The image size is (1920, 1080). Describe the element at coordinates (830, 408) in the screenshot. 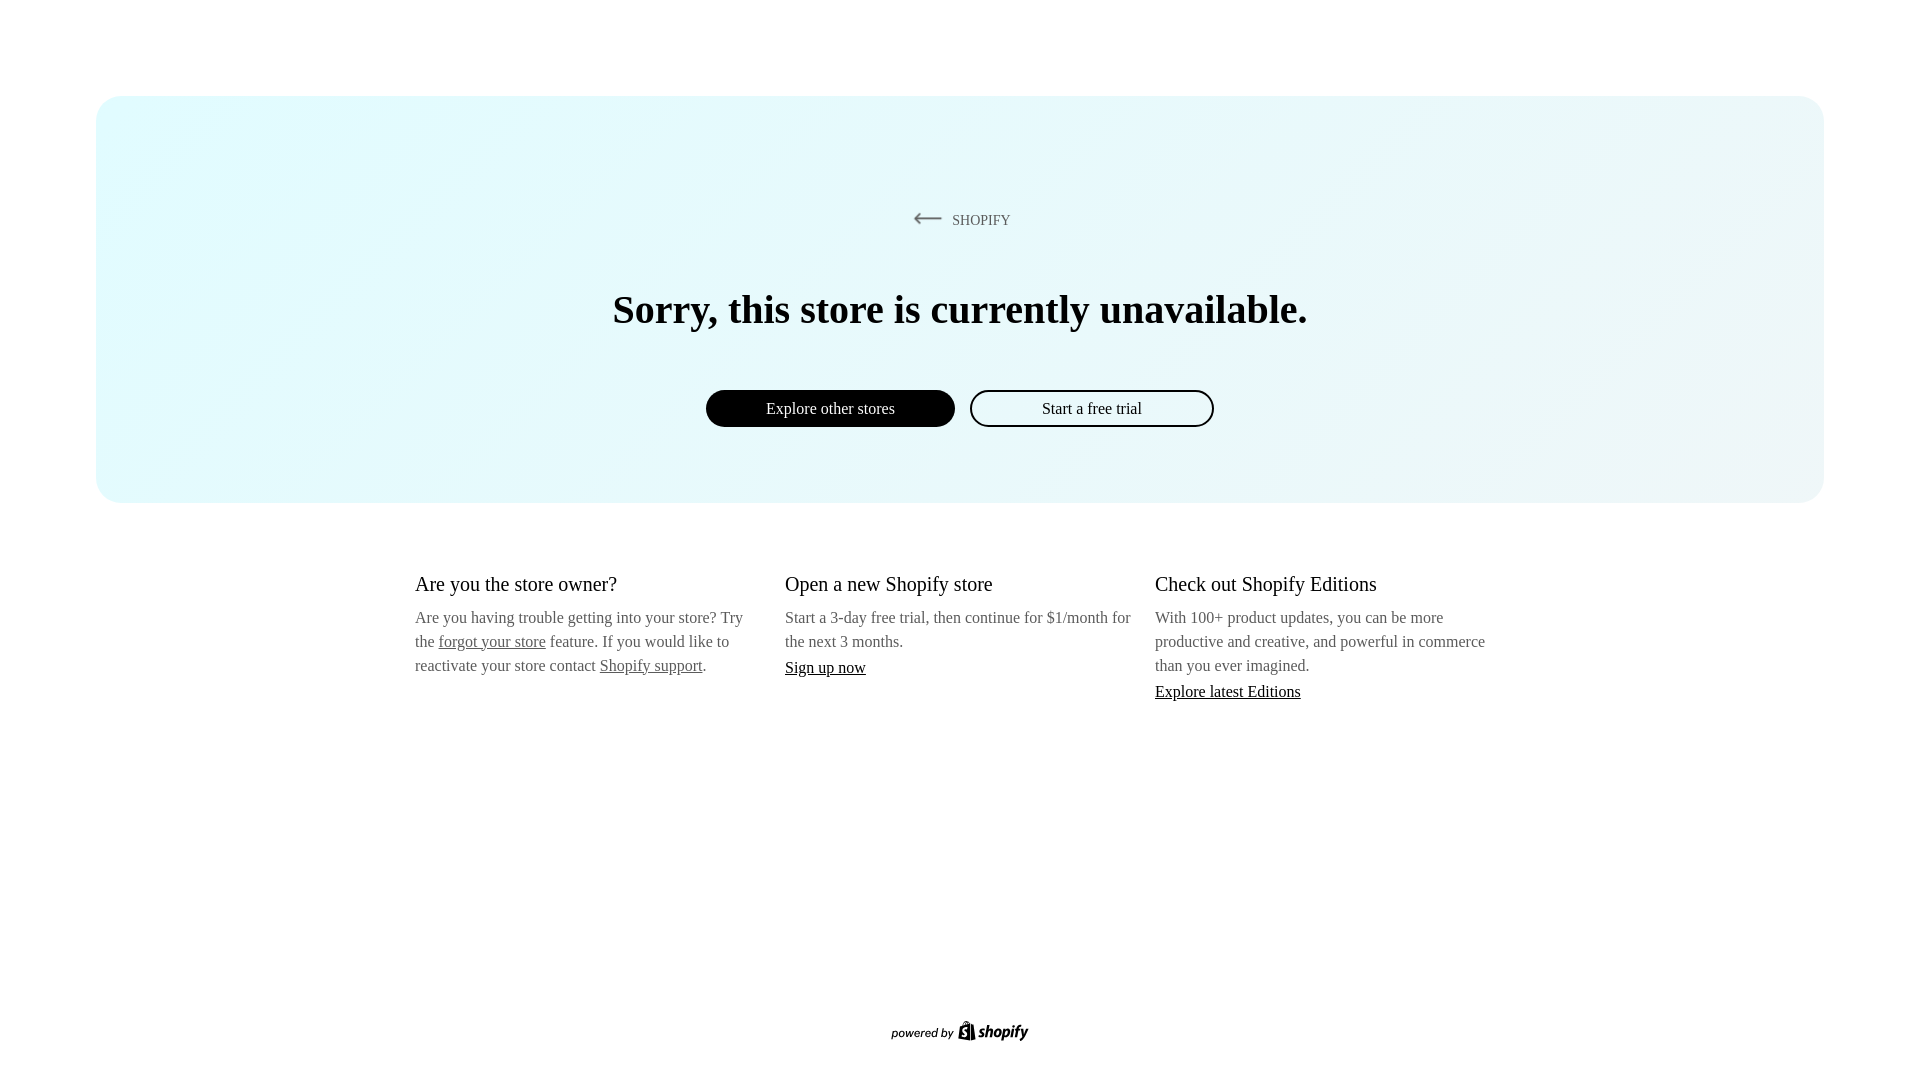

I see `Explore other stores` at that location.